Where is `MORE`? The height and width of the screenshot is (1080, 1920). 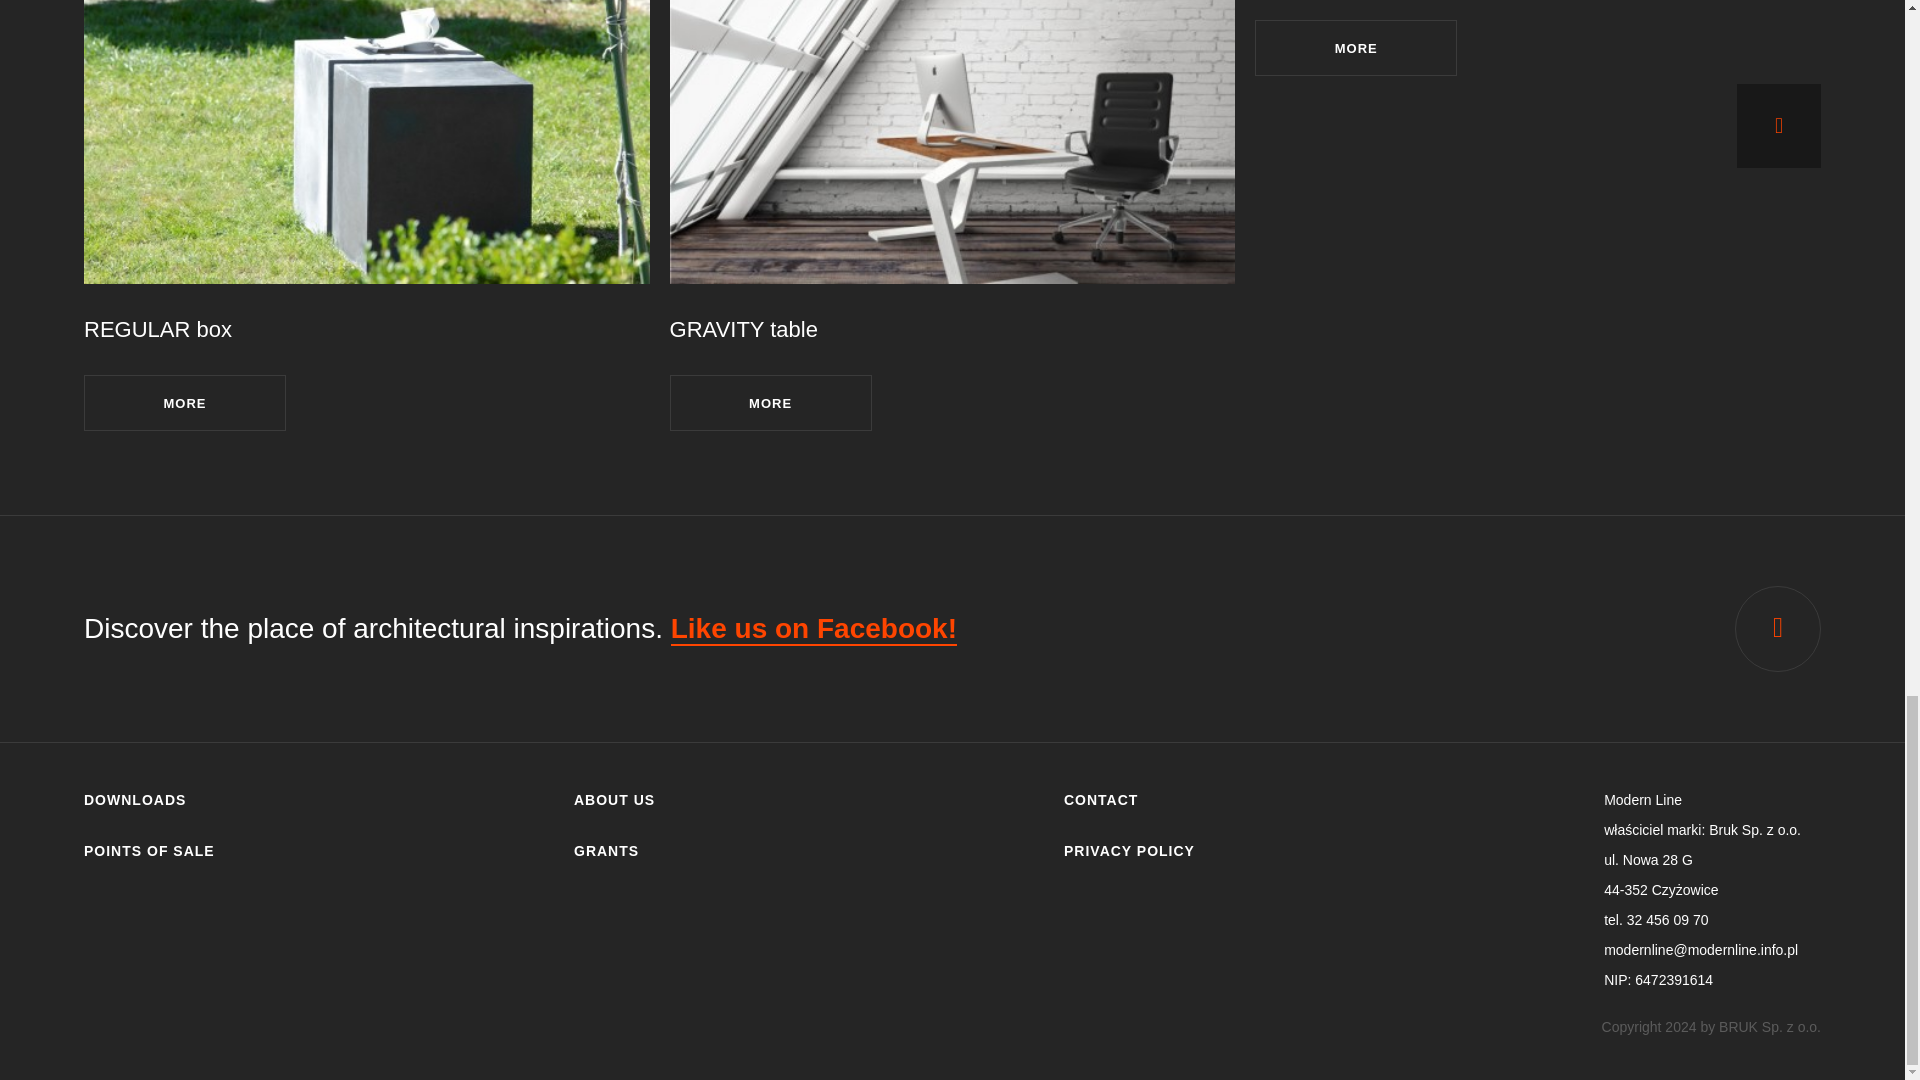 MORE is located at coordinates (185, 402).